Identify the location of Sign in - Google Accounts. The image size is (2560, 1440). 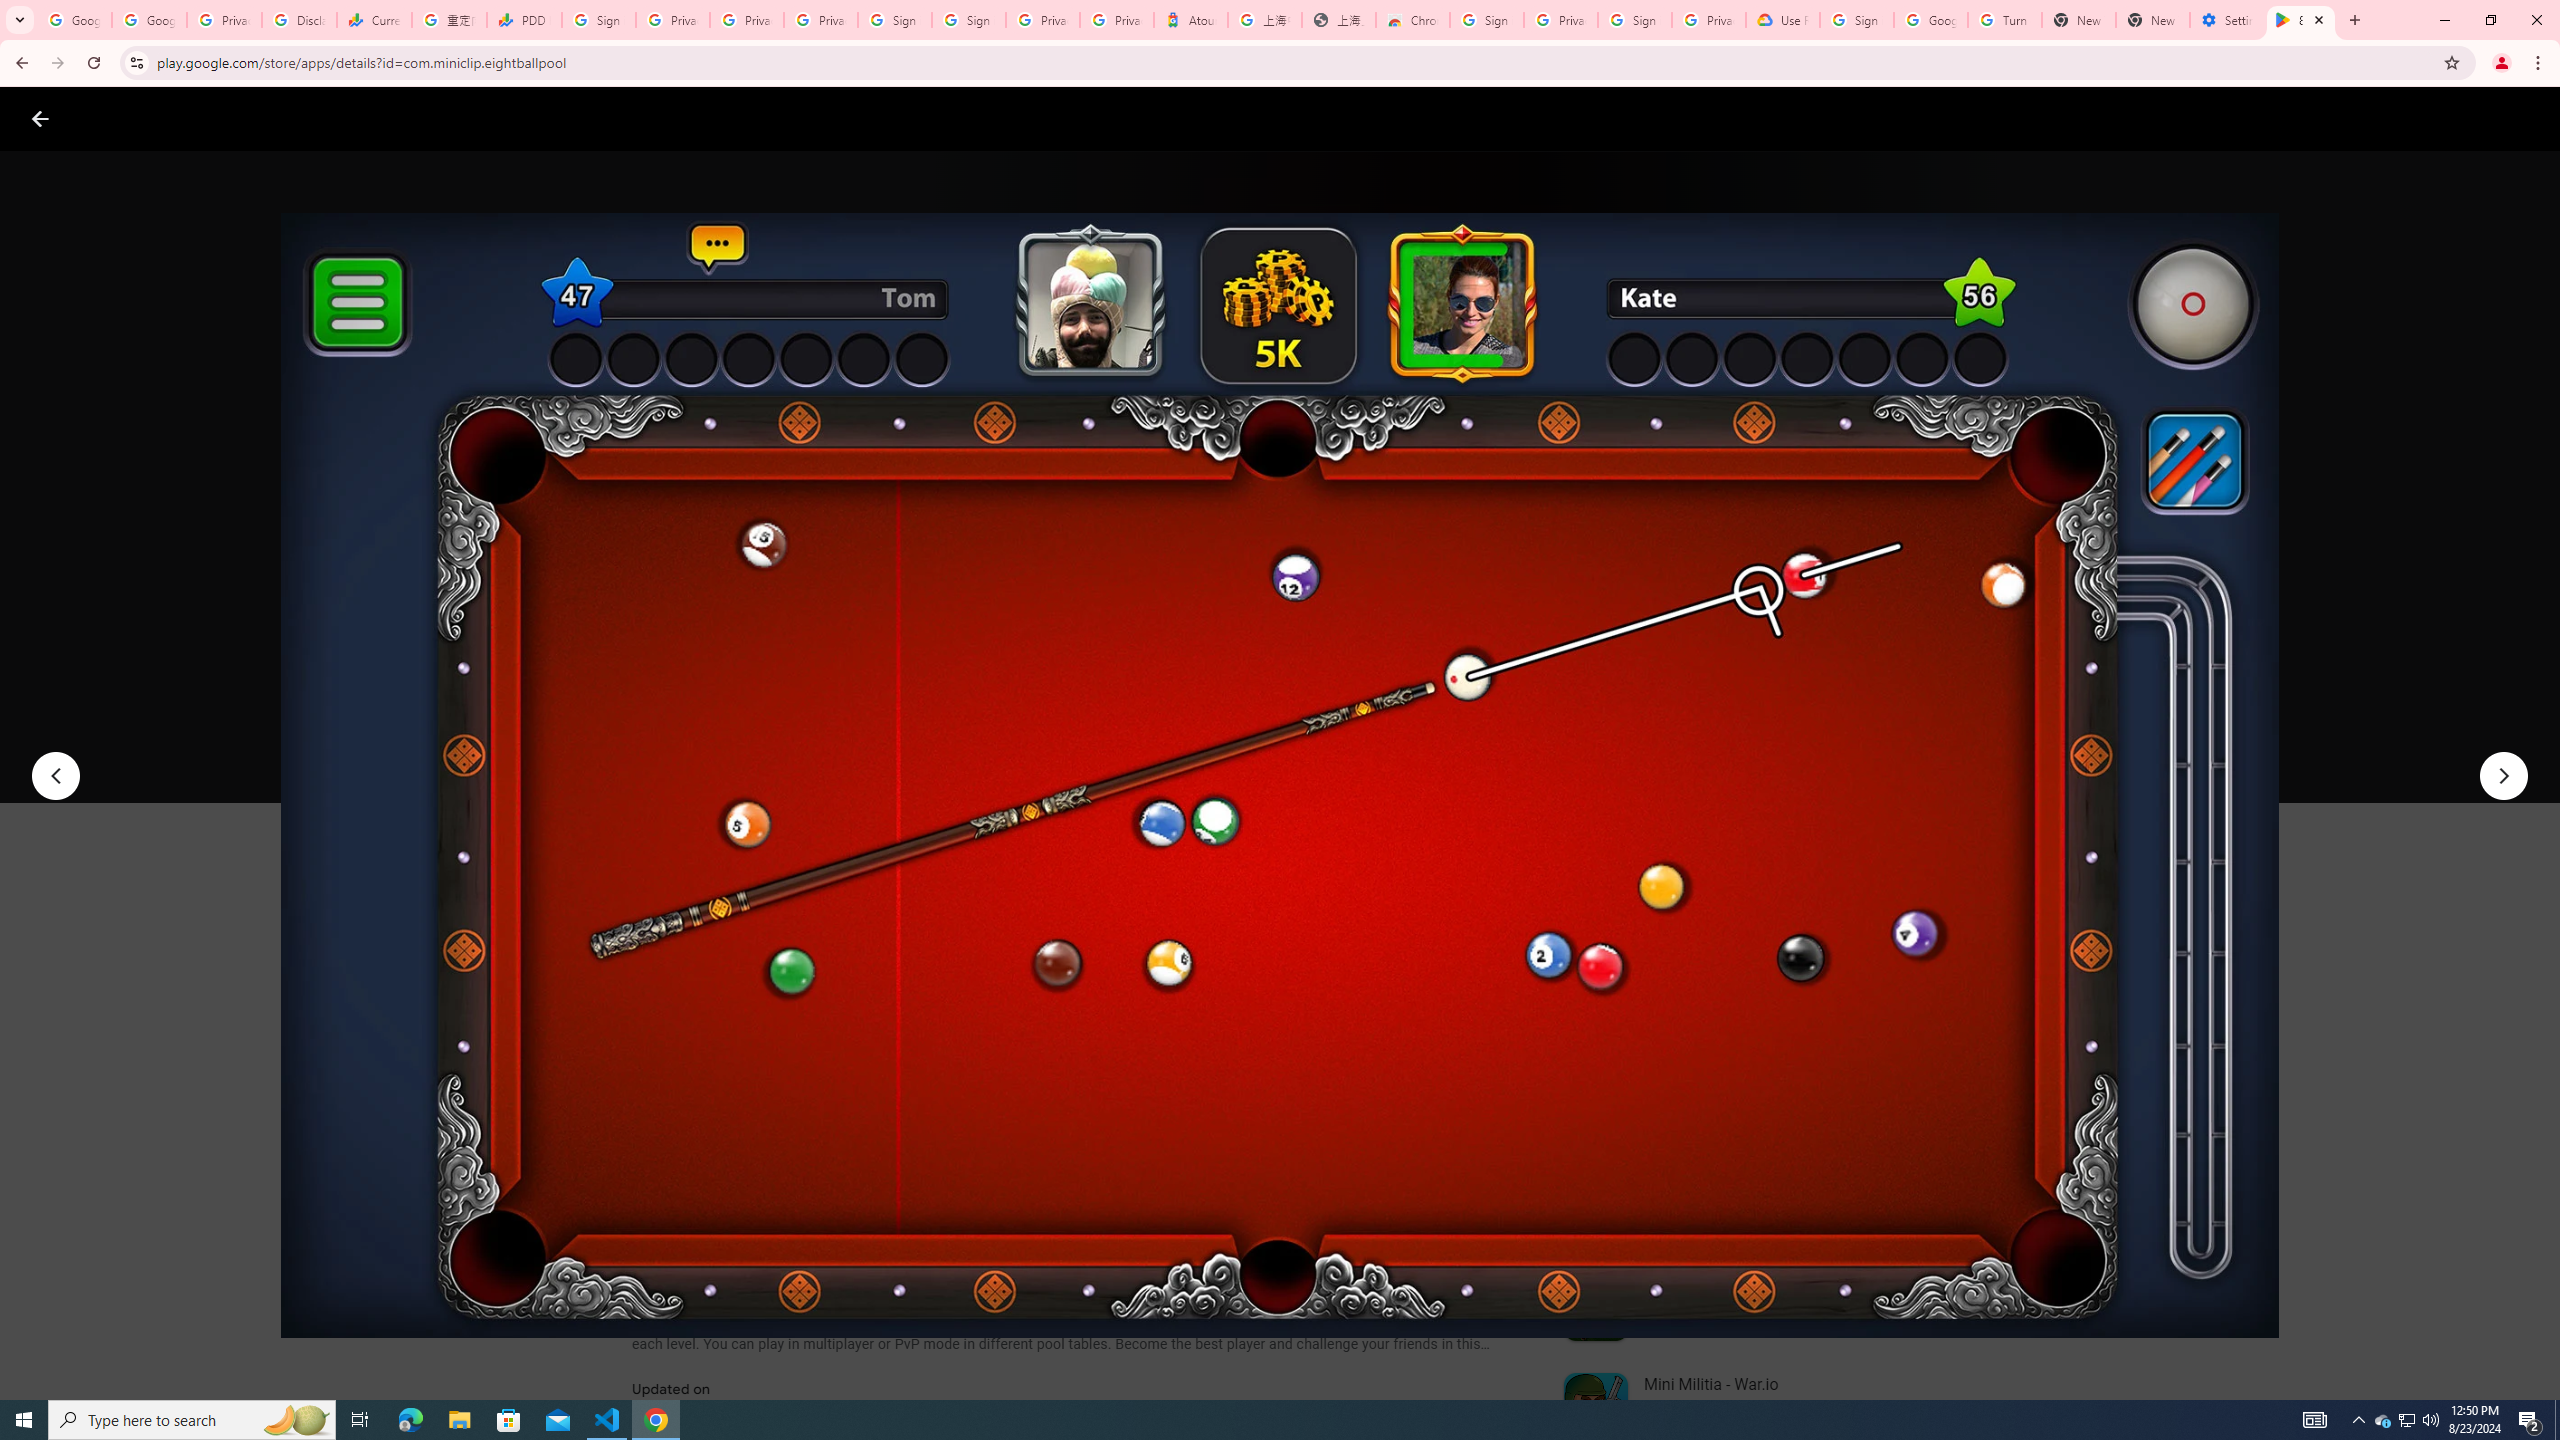
(1635, 20).